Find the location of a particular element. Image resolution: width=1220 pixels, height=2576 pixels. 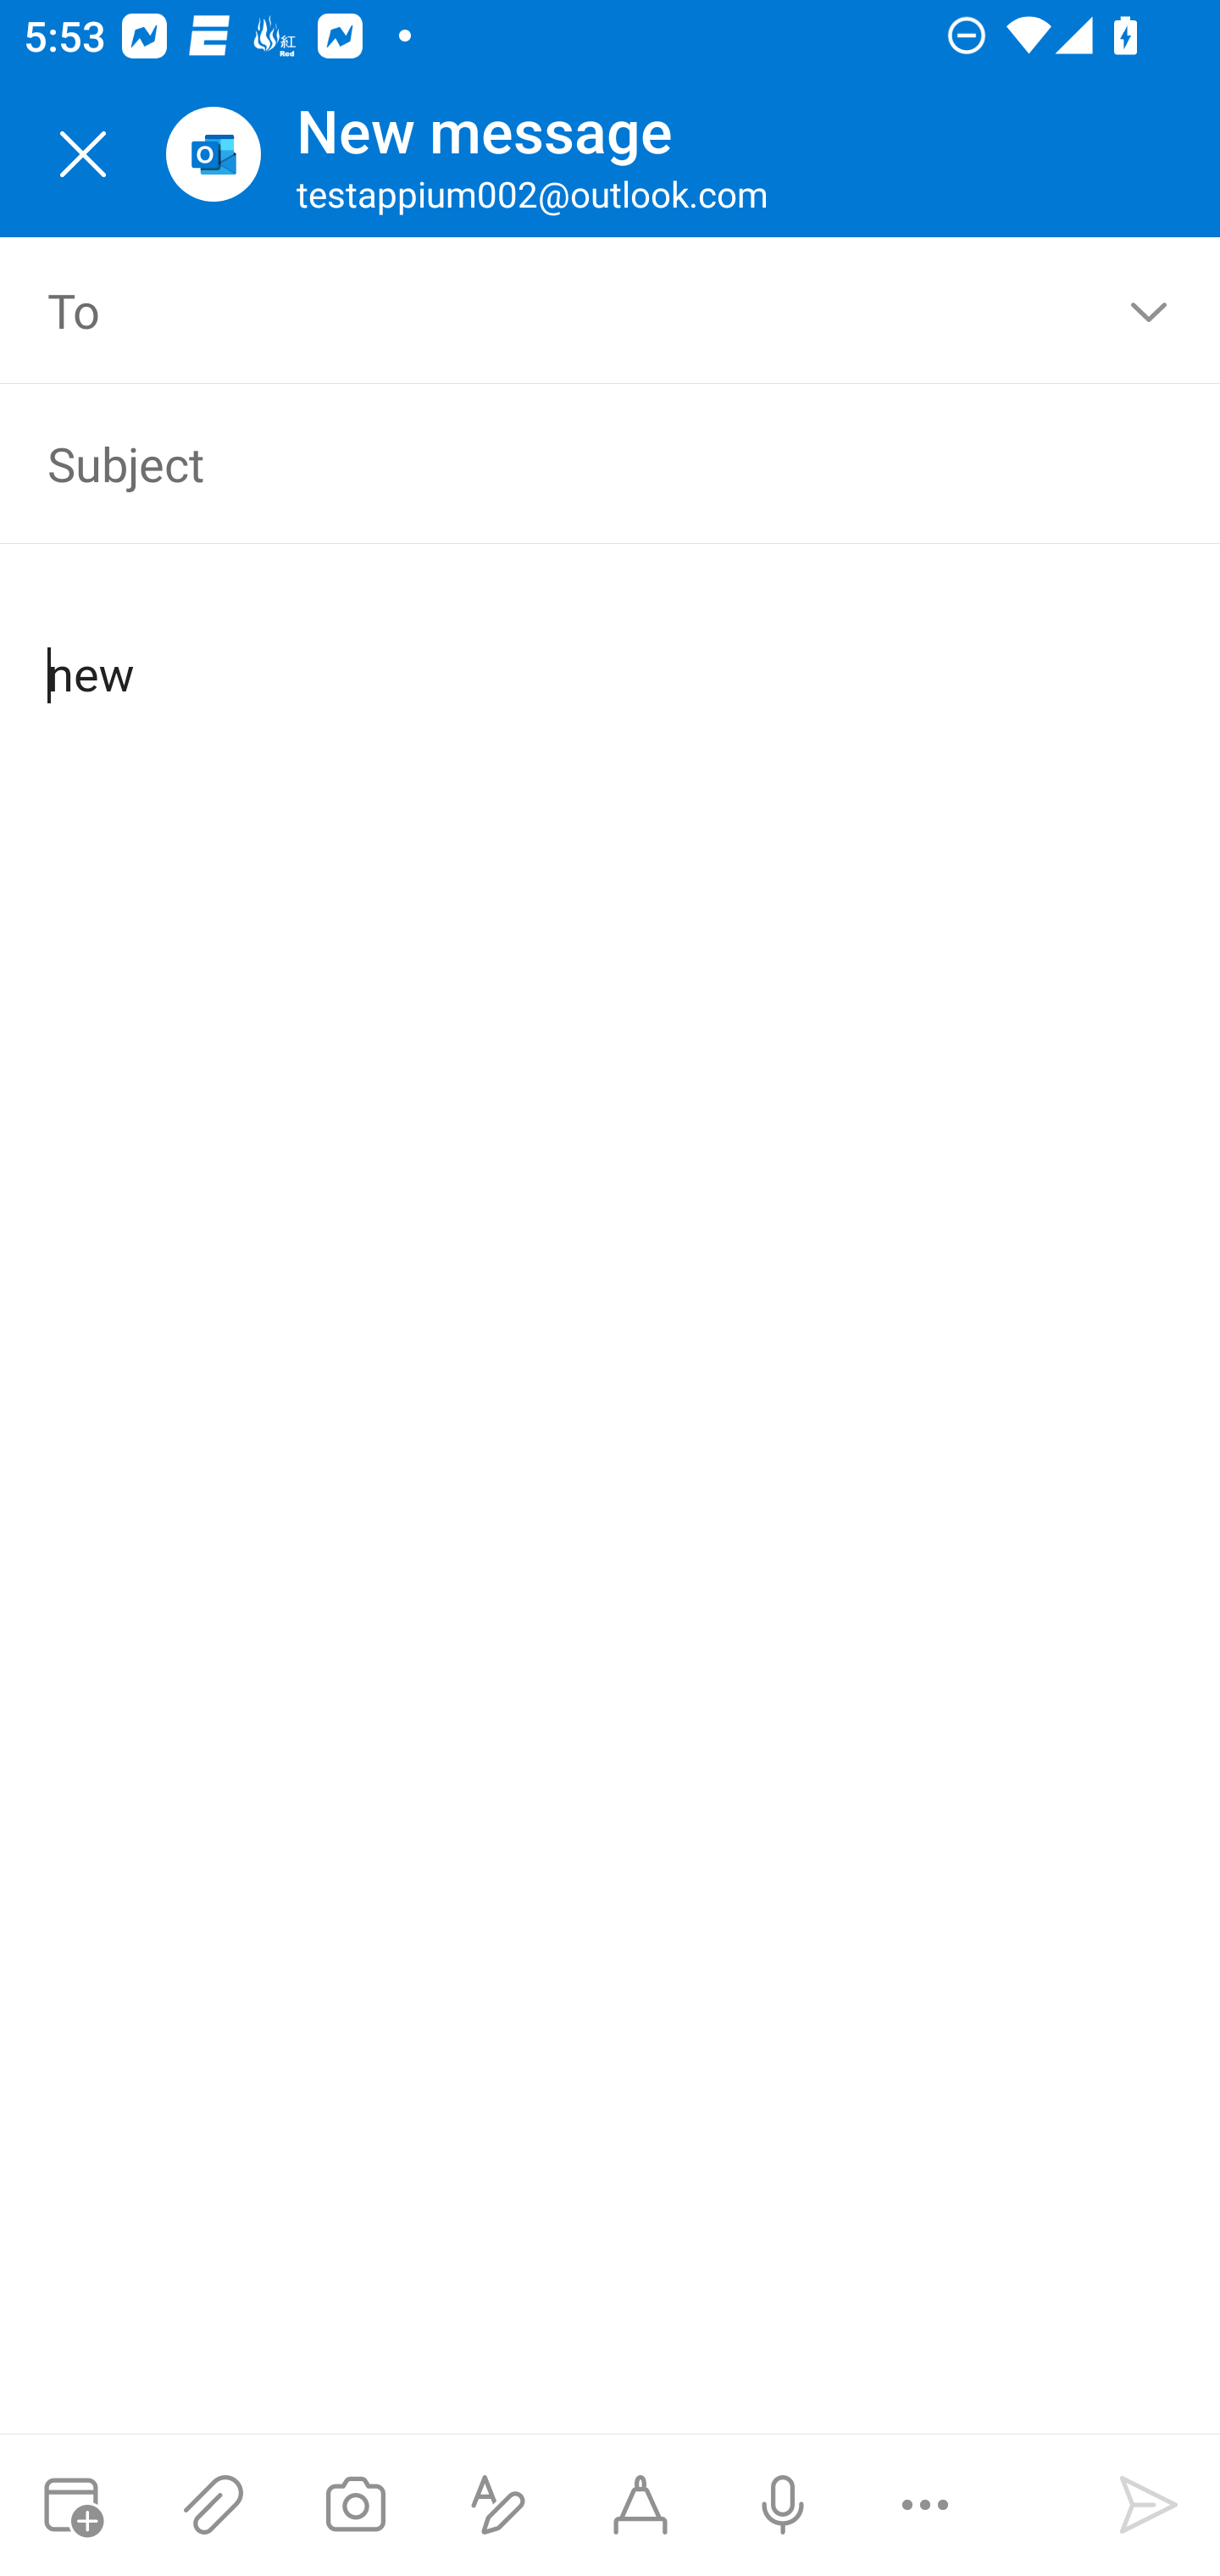

More options is located at coordinates (925, 2505).